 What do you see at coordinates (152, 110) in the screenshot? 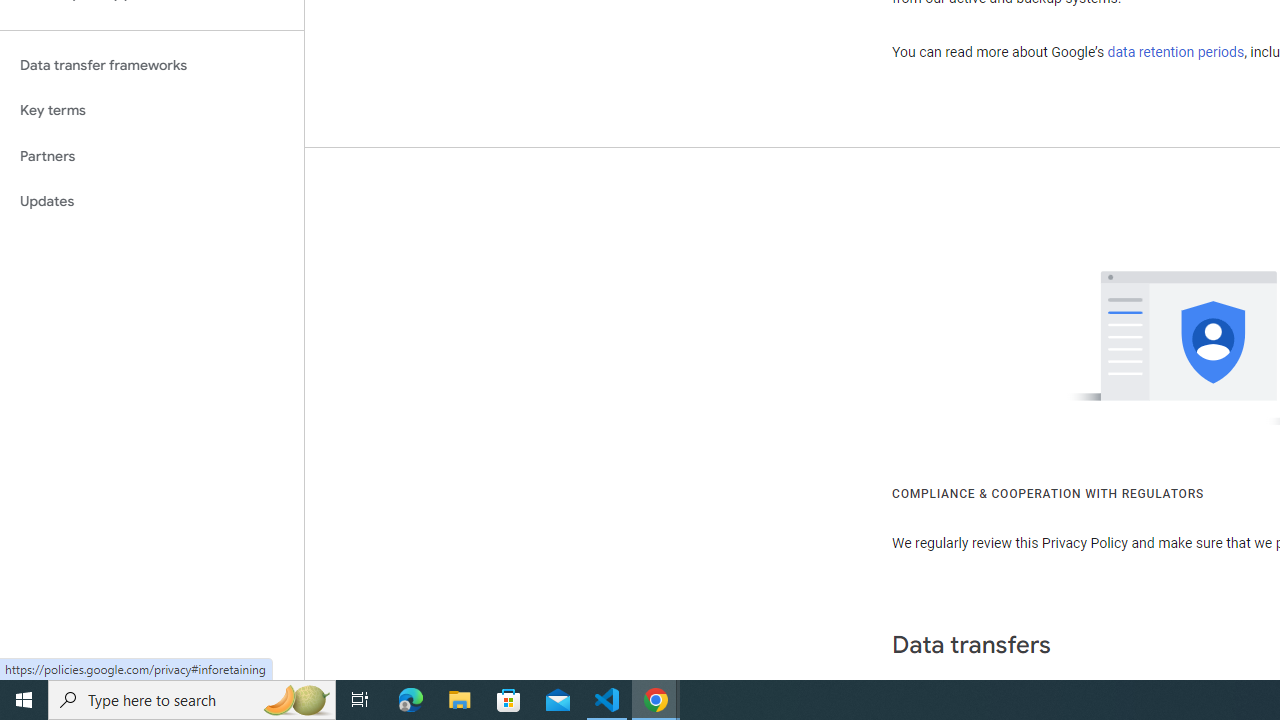
I see `Key terms` at bounding box center [152, 110].